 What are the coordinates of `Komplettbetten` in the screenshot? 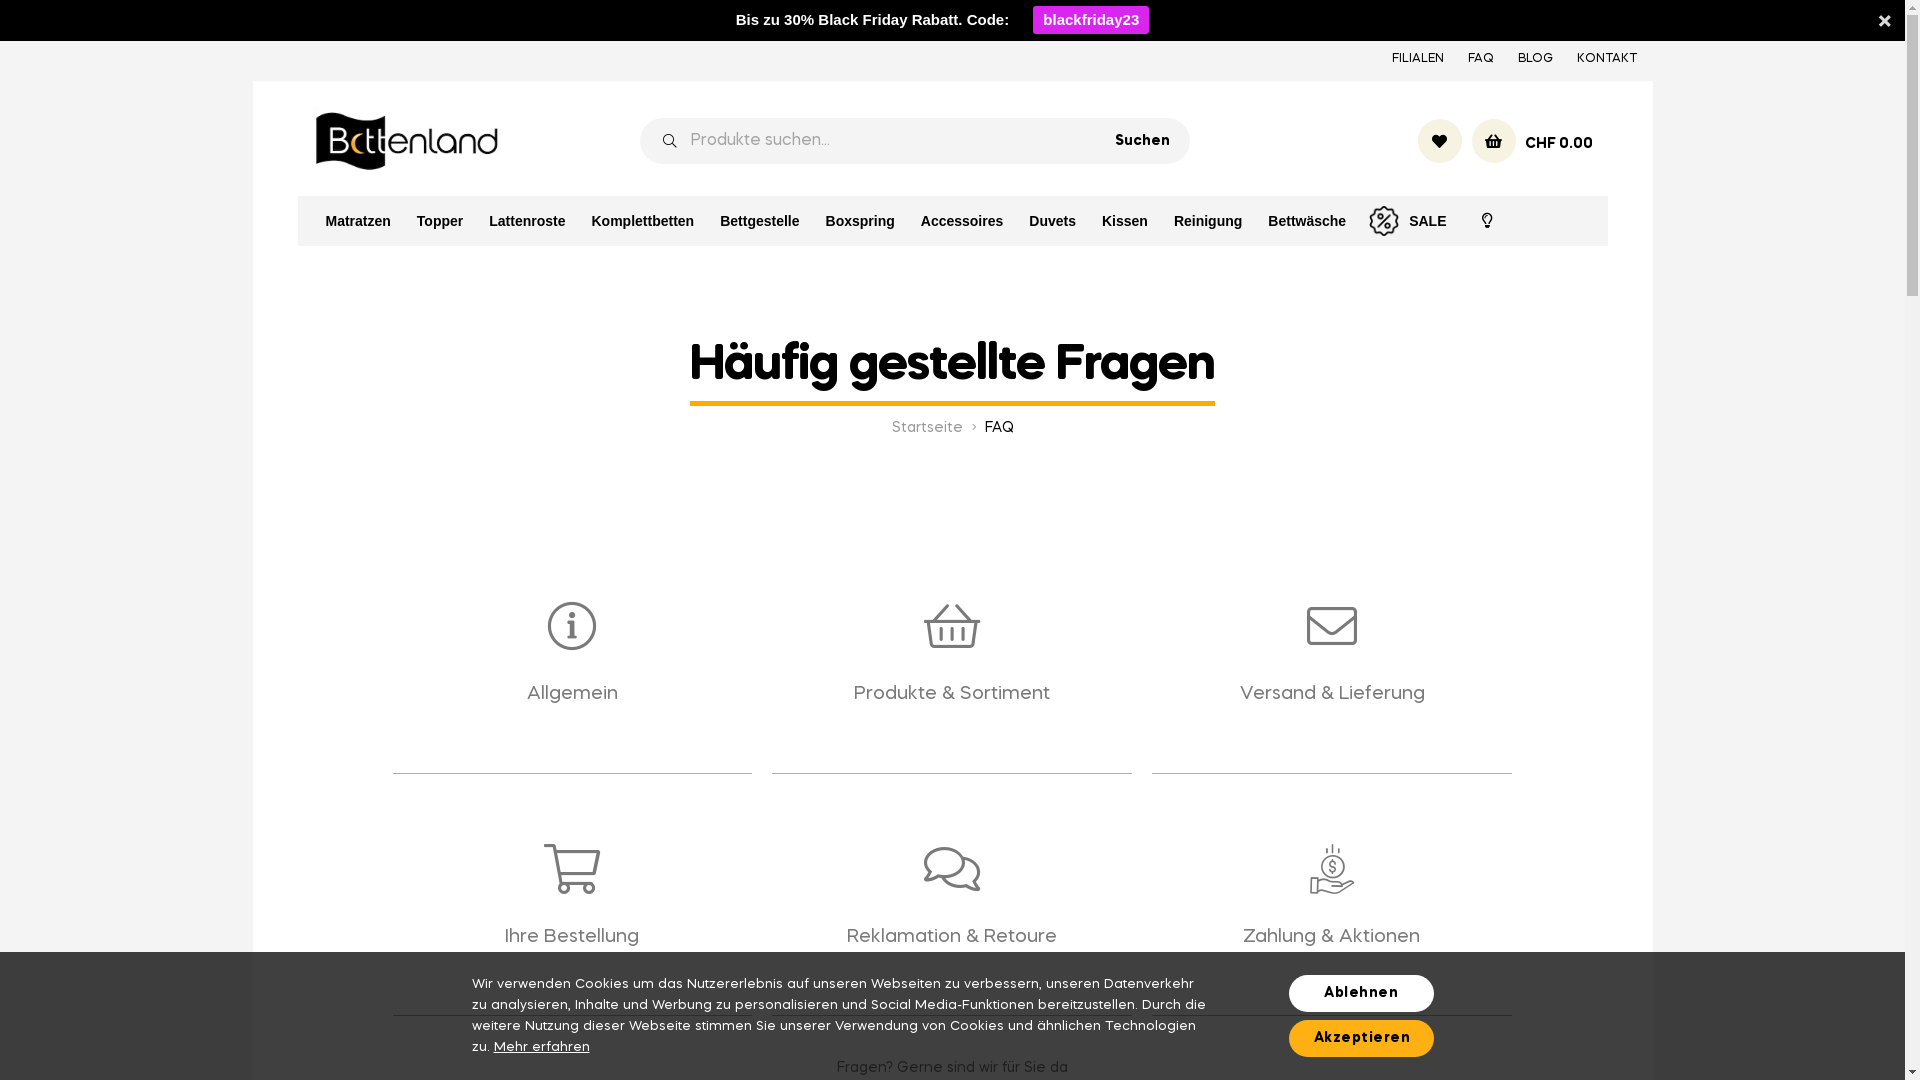 It's located at (642, 221).